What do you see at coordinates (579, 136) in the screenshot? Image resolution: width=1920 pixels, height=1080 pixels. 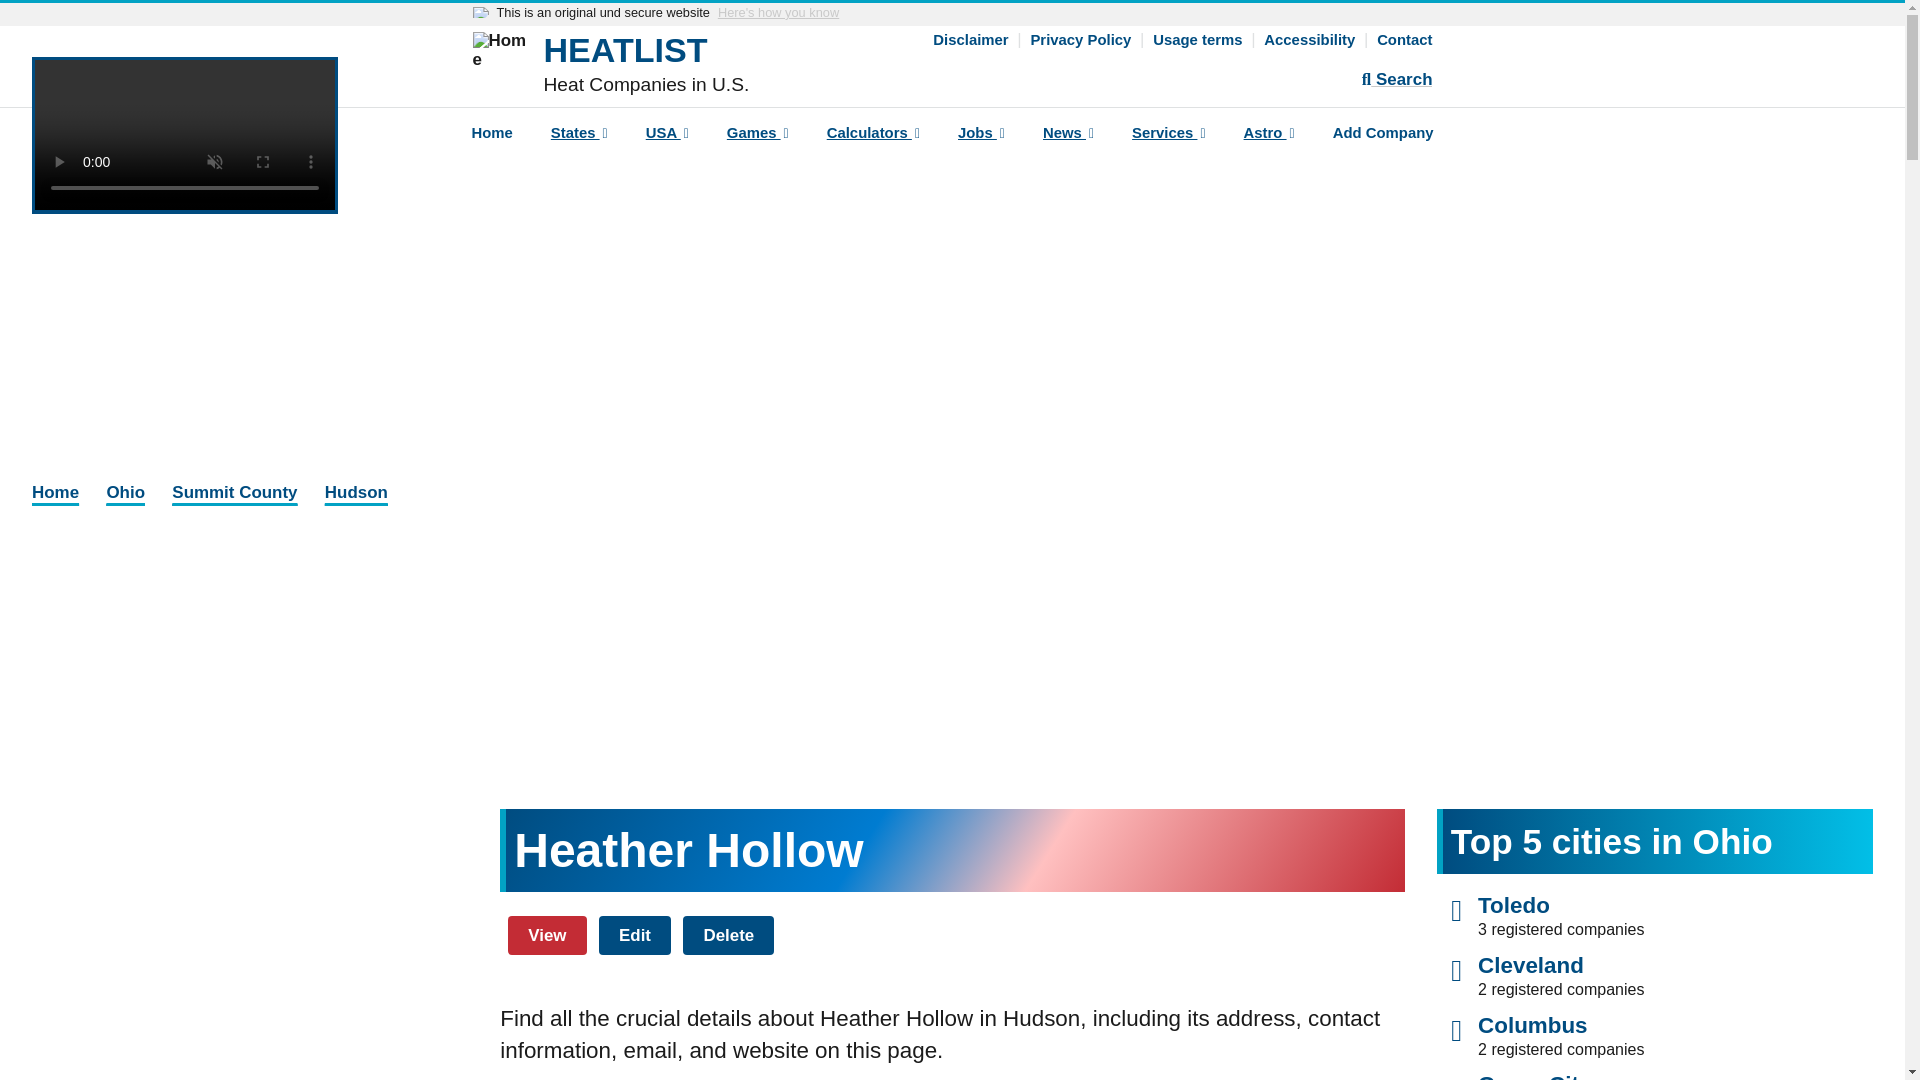 I see `States` at bounding box center [579, 136].